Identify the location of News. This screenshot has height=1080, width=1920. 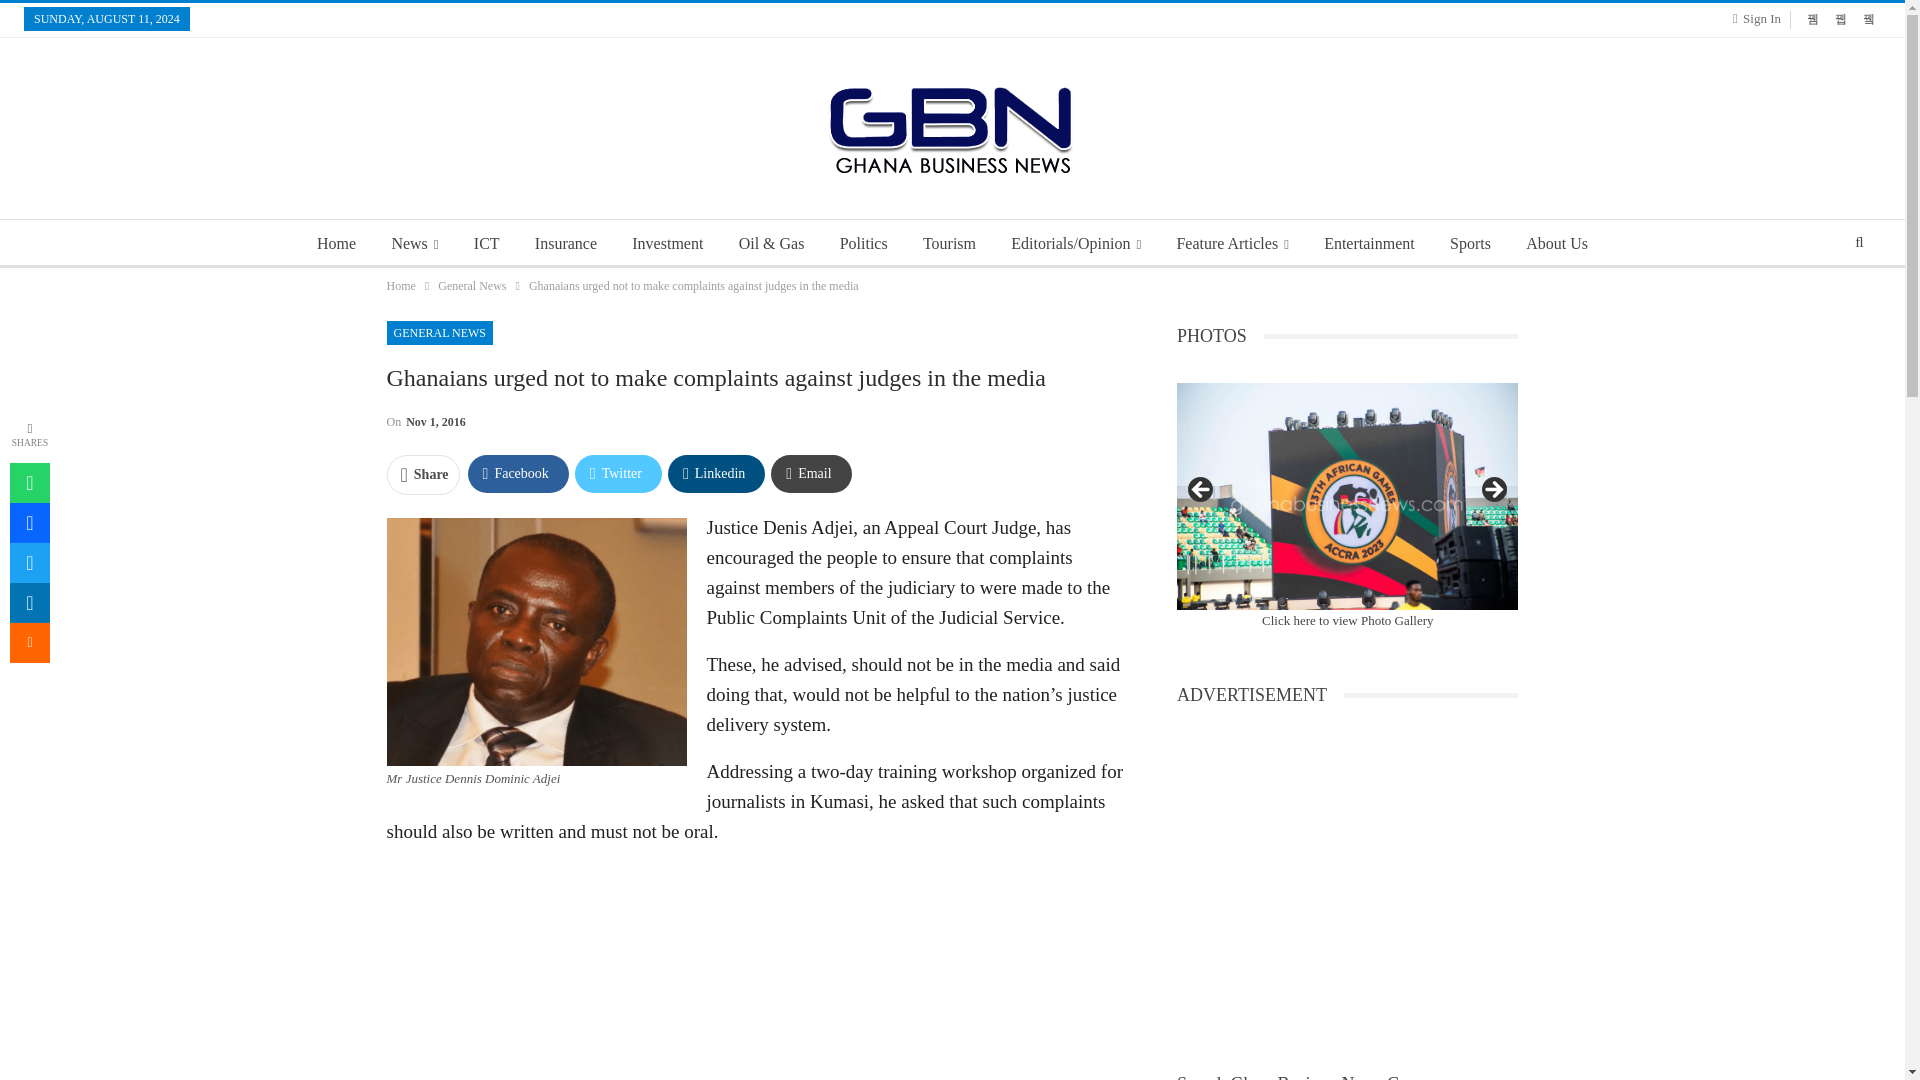
(414, 244).